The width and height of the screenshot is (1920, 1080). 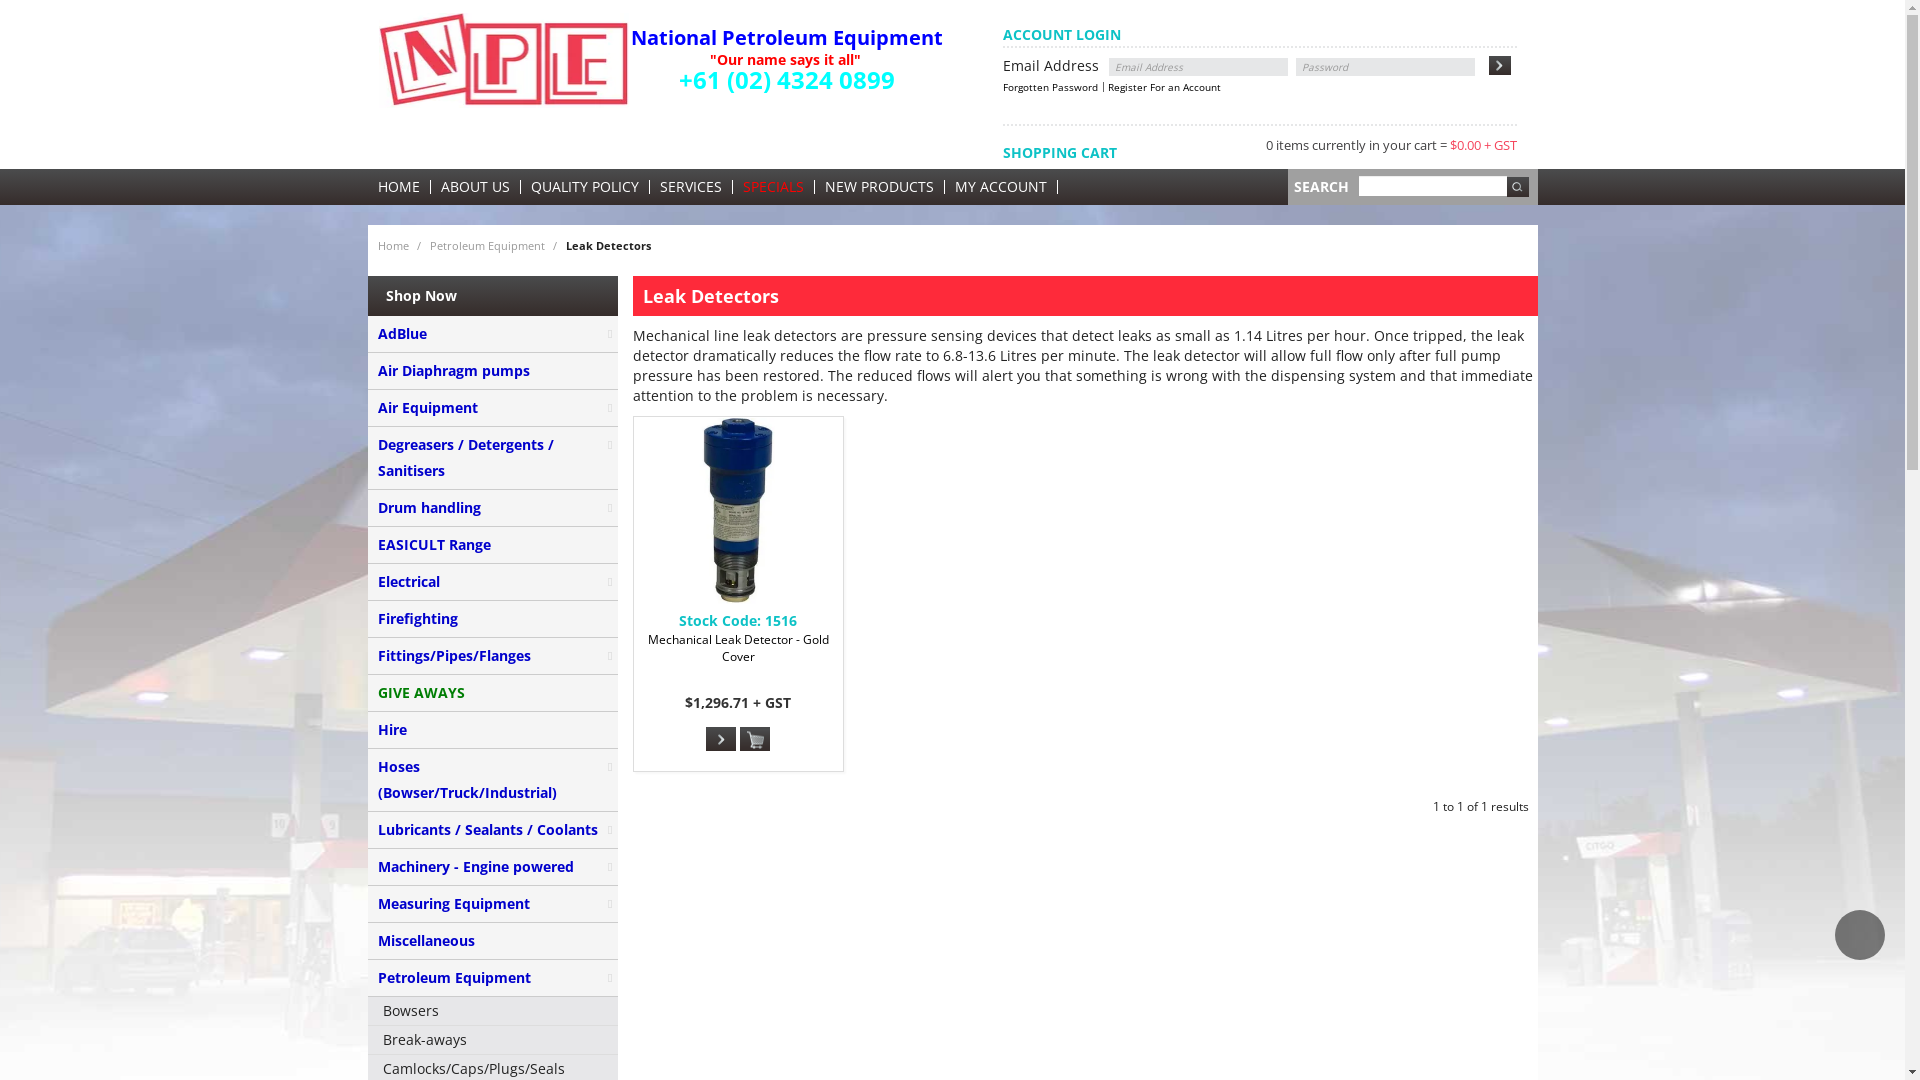 What do you see at coordinates (394, 246) in the screenshot?
I see `Home` at bounding box center [394, 246].